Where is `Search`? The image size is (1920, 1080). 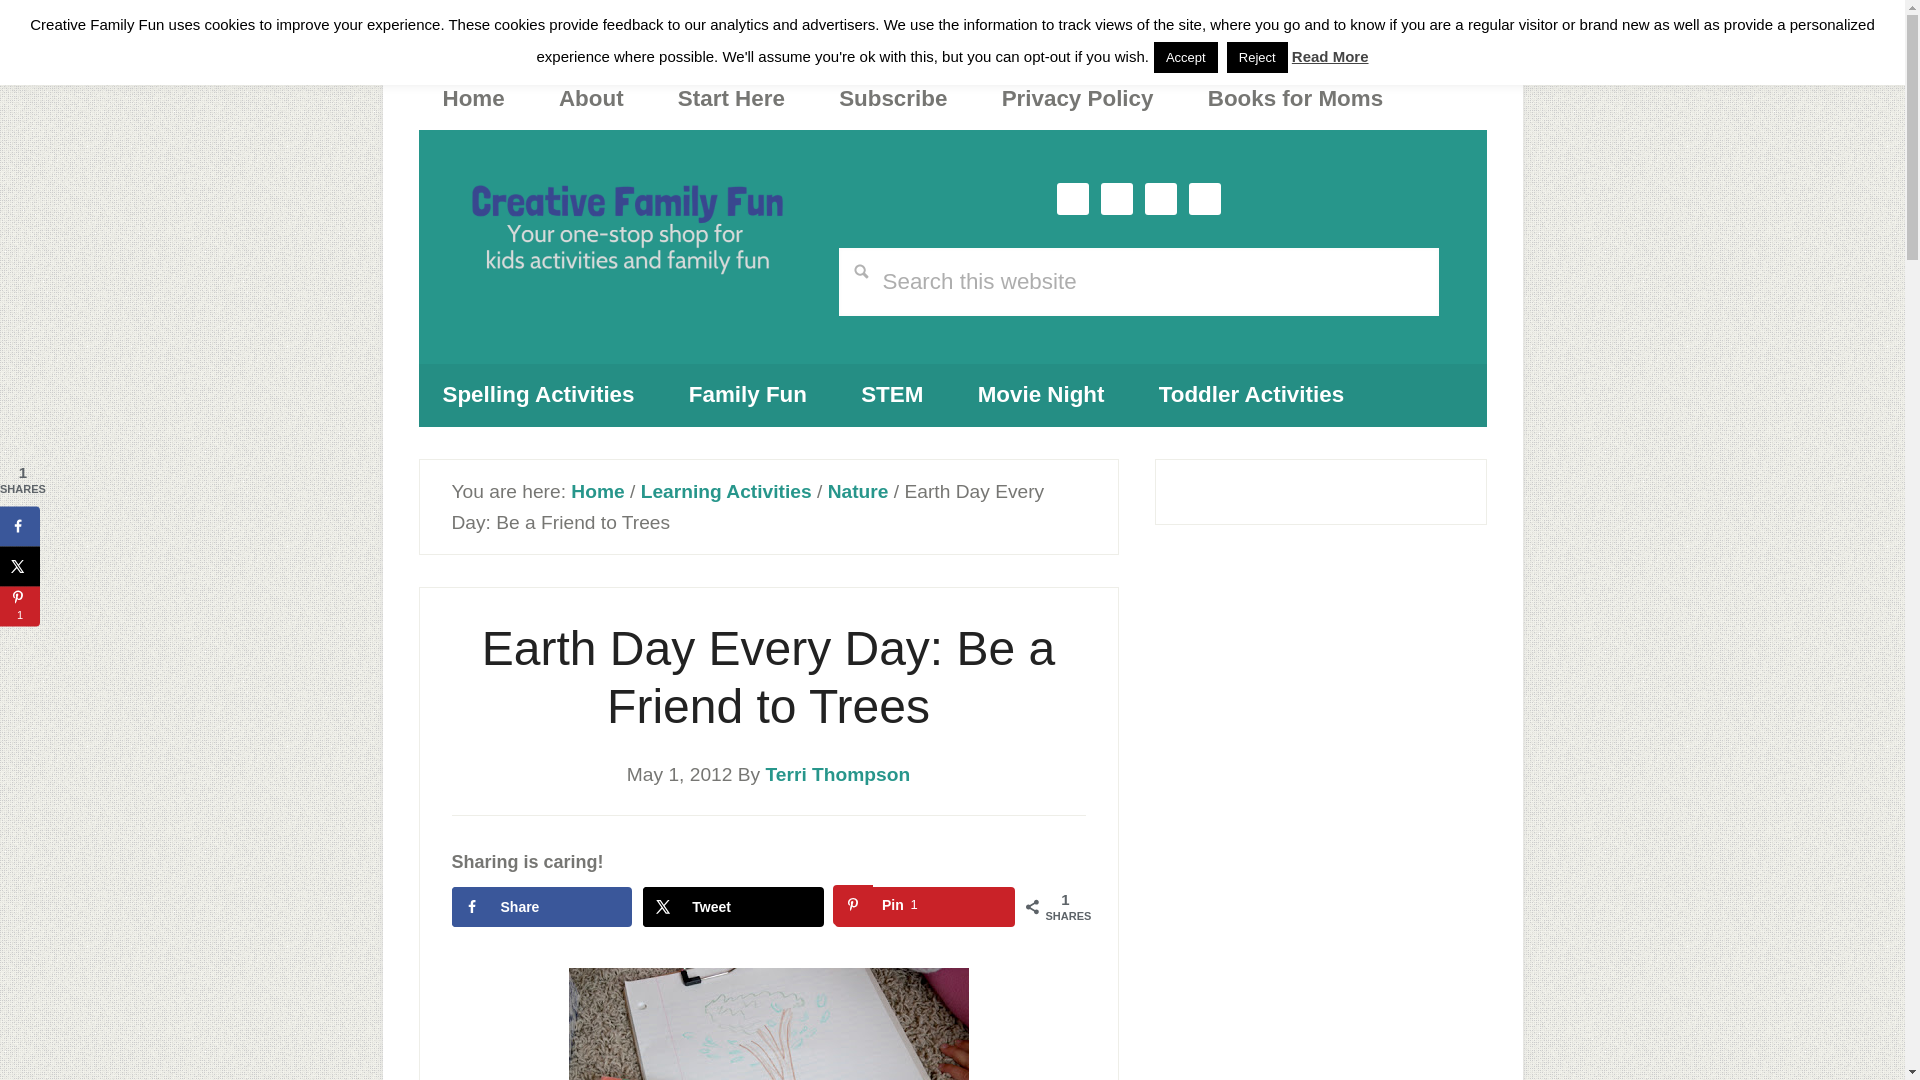
Search is located at coordinates (473, 98).